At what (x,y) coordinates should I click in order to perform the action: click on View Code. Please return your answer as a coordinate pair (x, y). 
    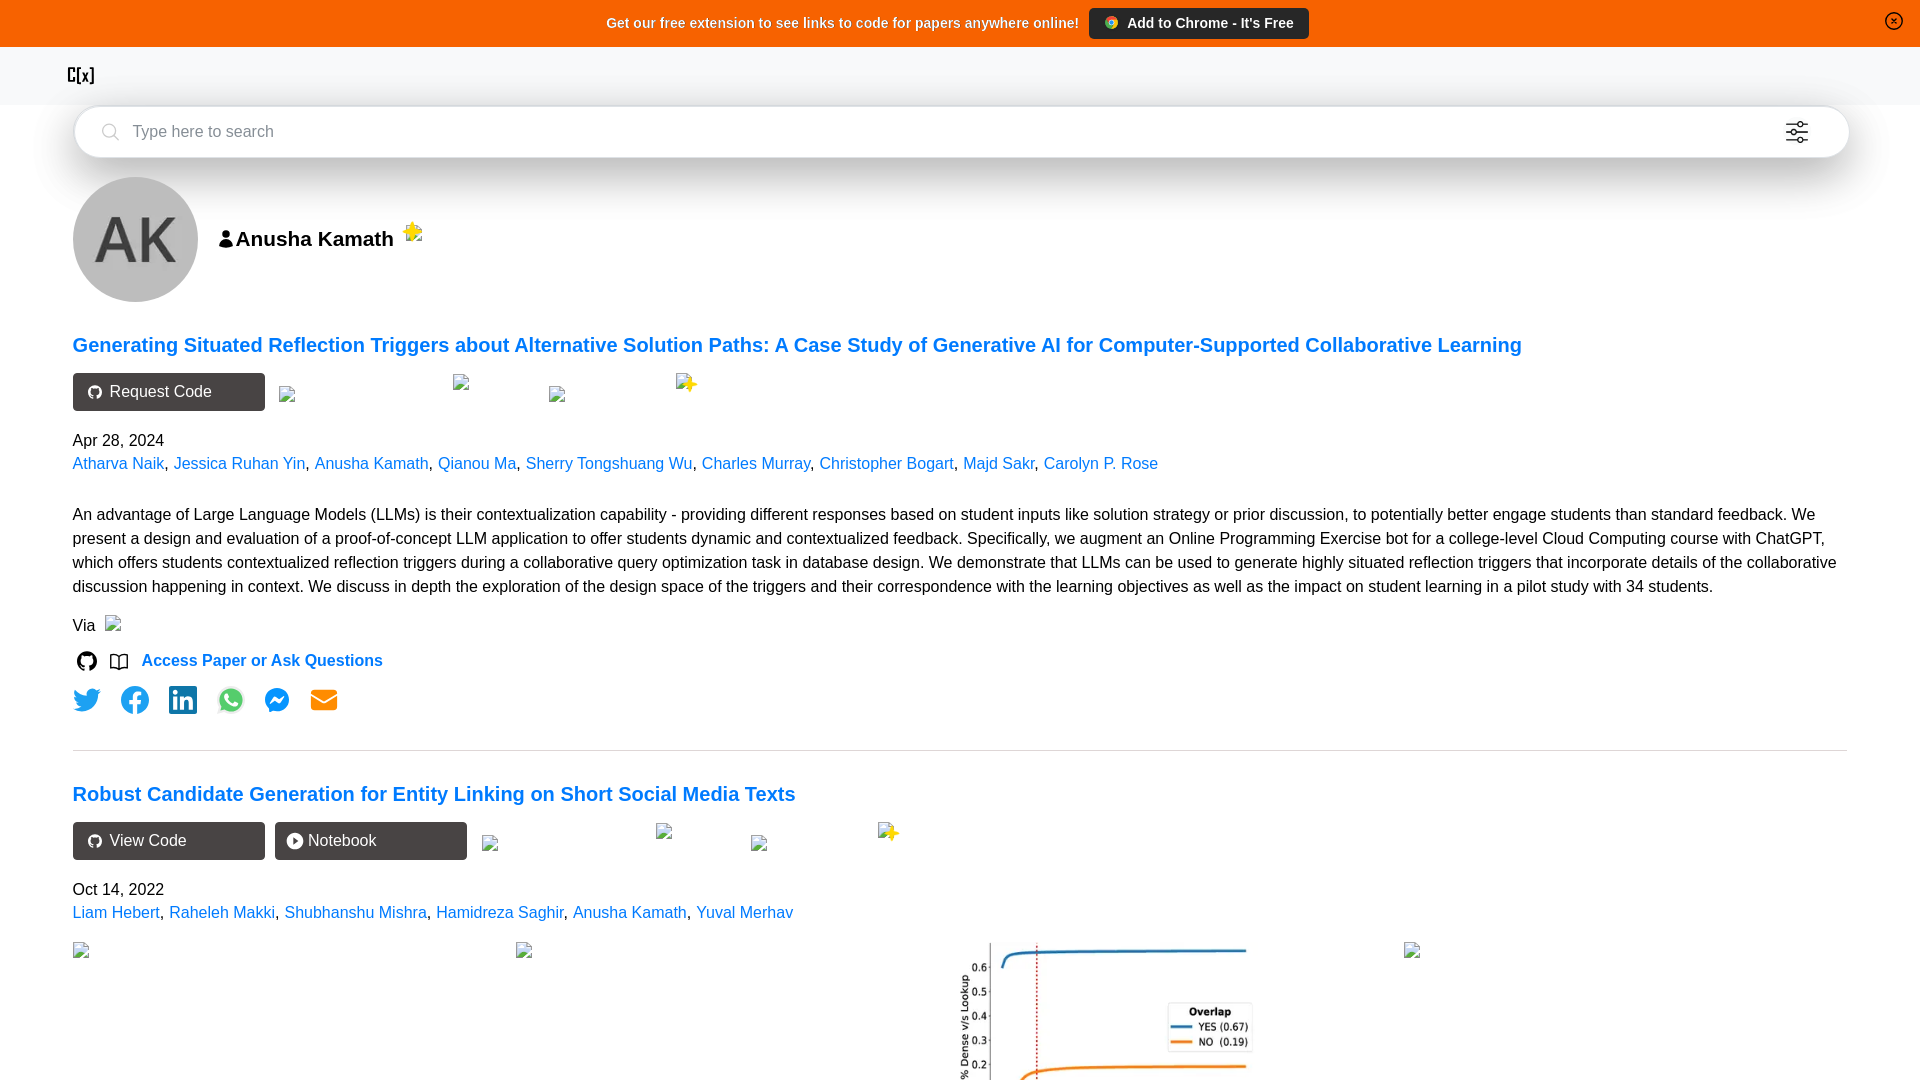
    Looking at the image, I should click on (168, 840).